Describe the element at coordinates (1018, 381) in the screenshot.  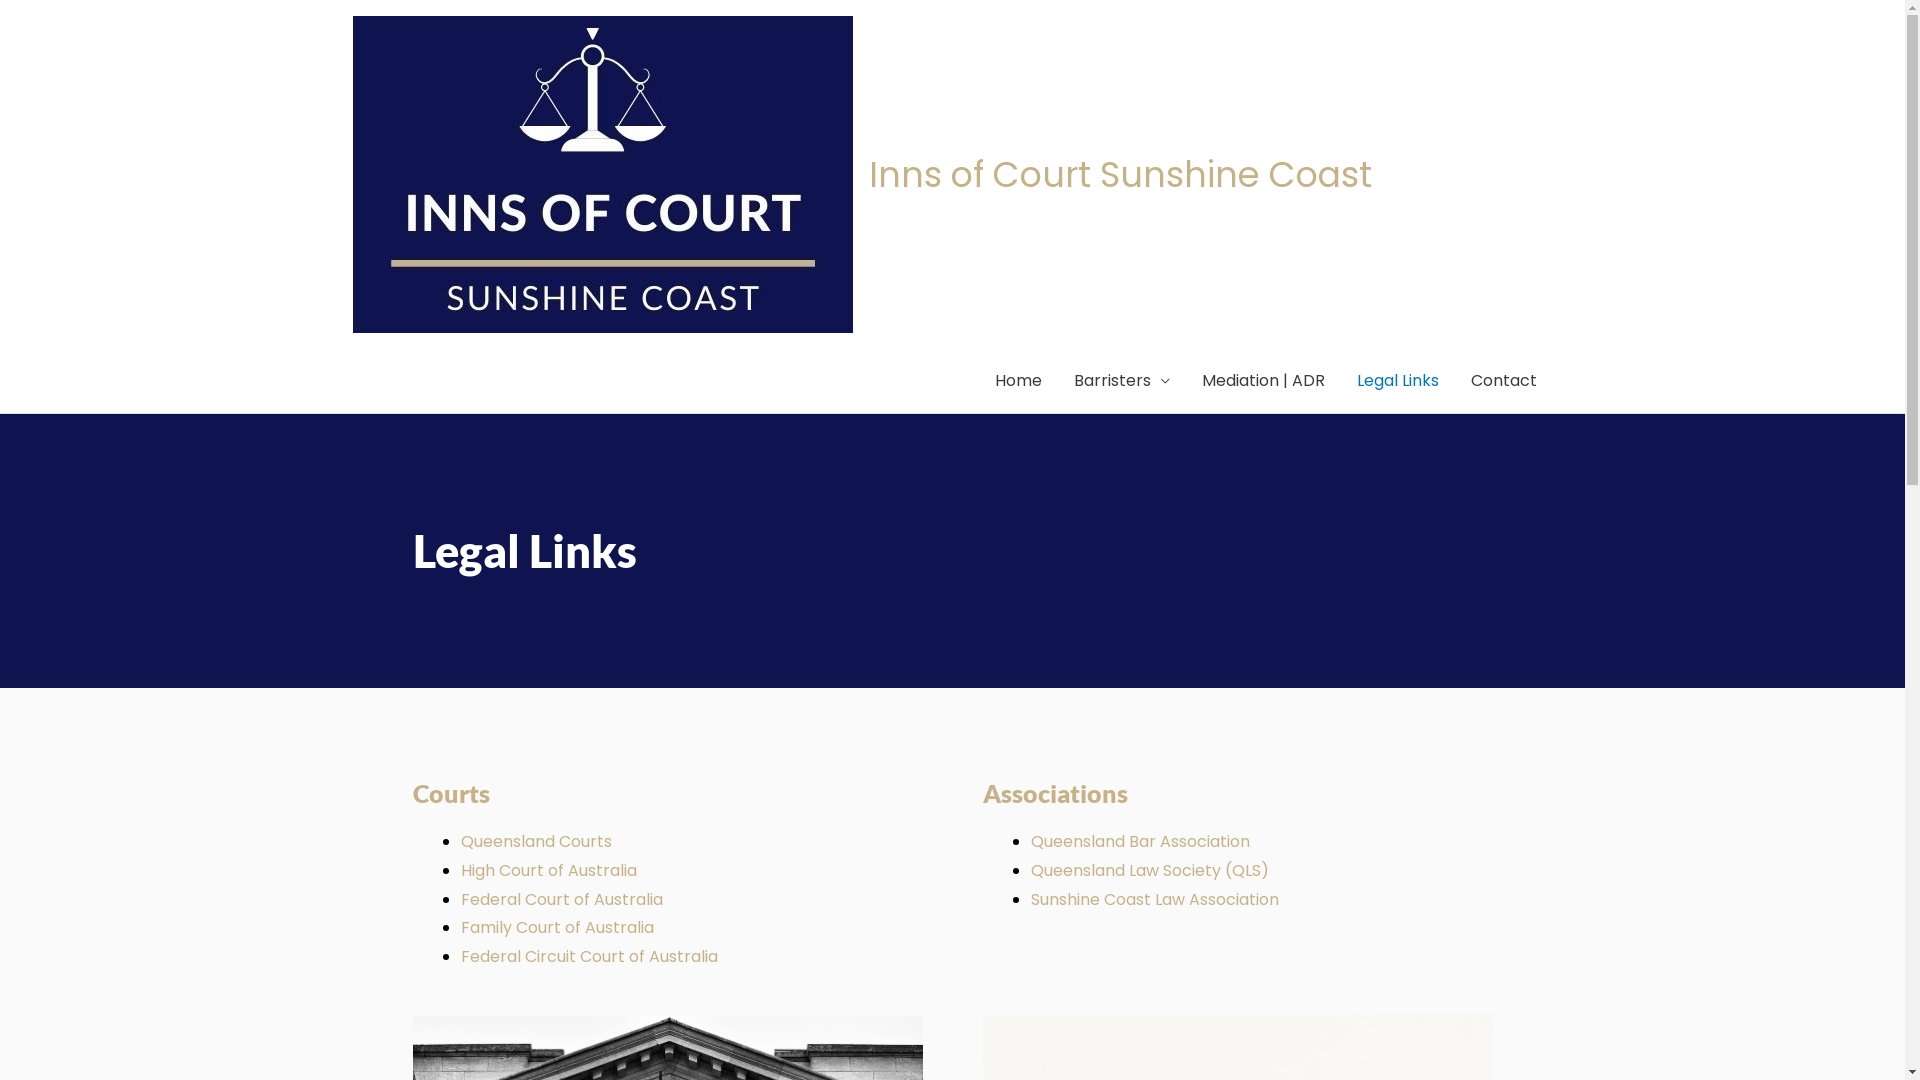
I see `Home` at that location.